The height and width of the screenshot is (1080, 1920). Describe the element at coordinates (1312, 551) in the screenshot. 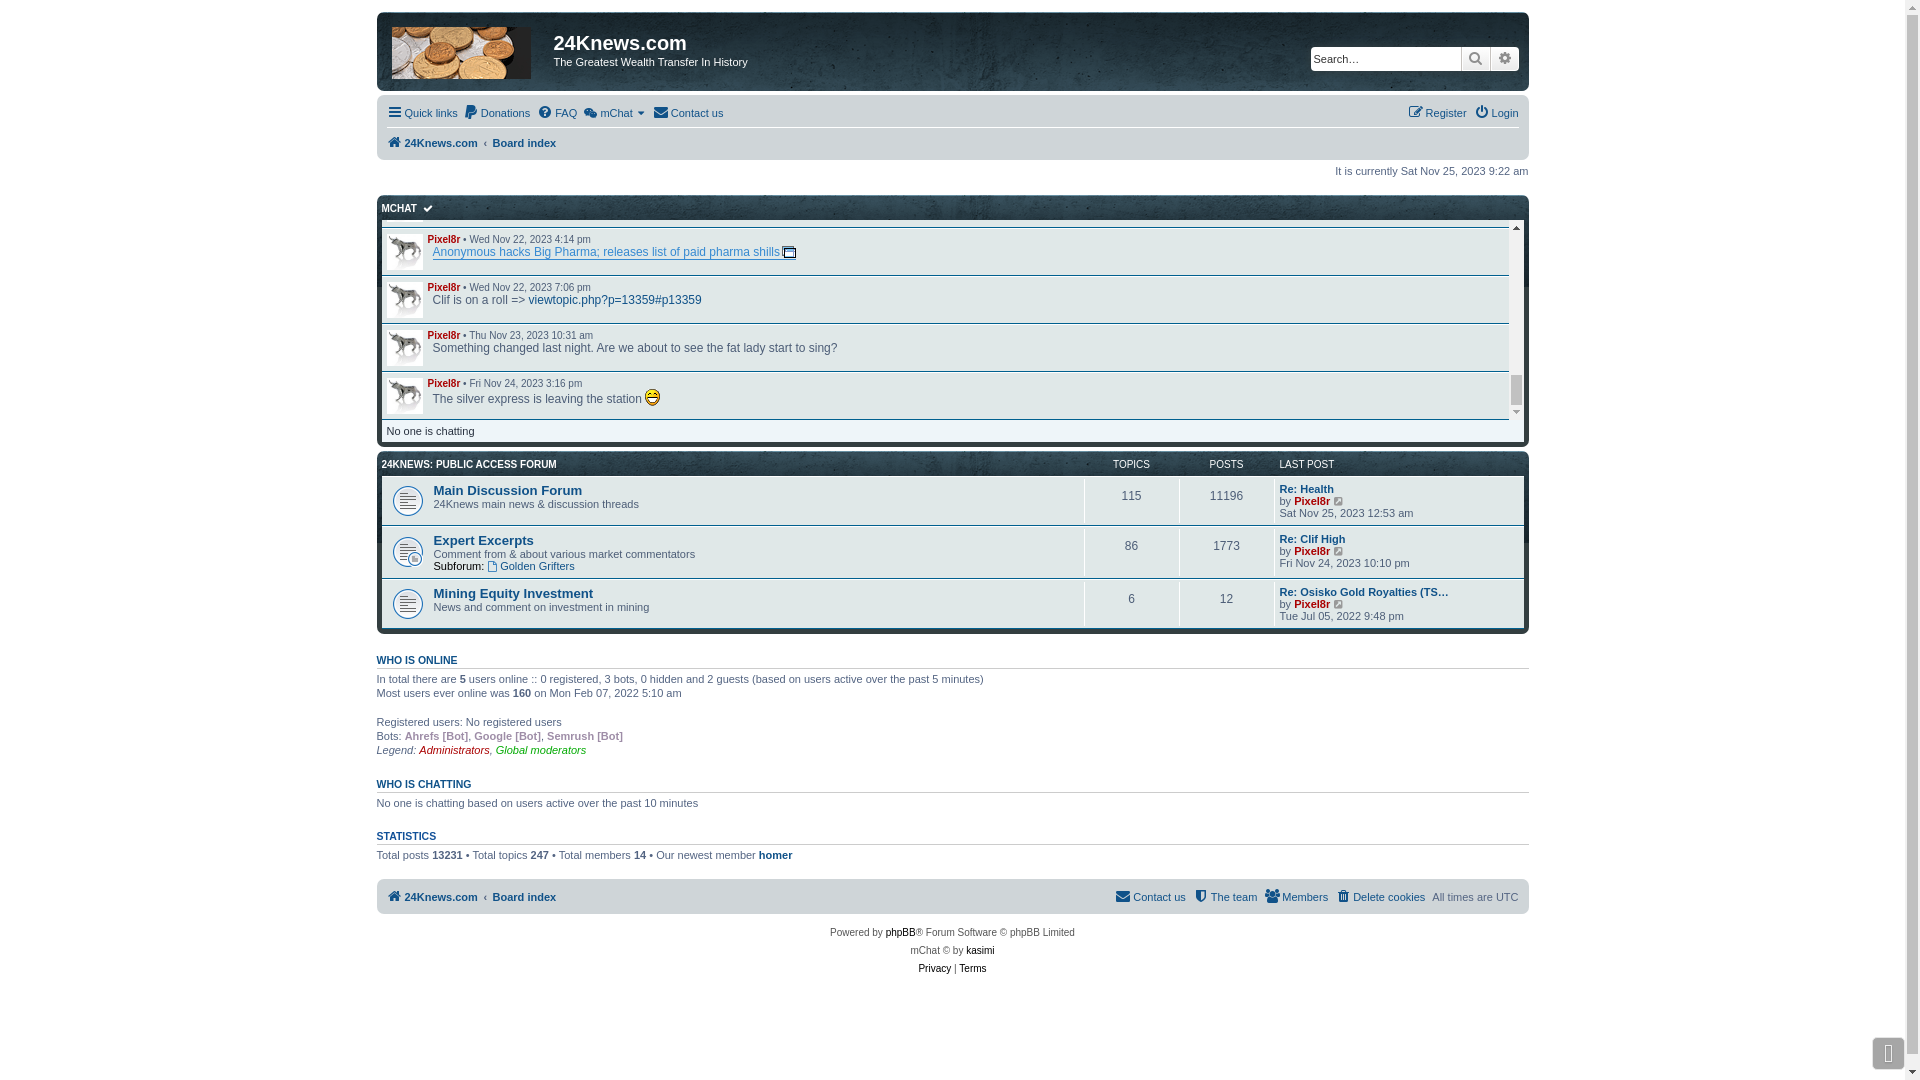

I see `Pixel8r` at that location.